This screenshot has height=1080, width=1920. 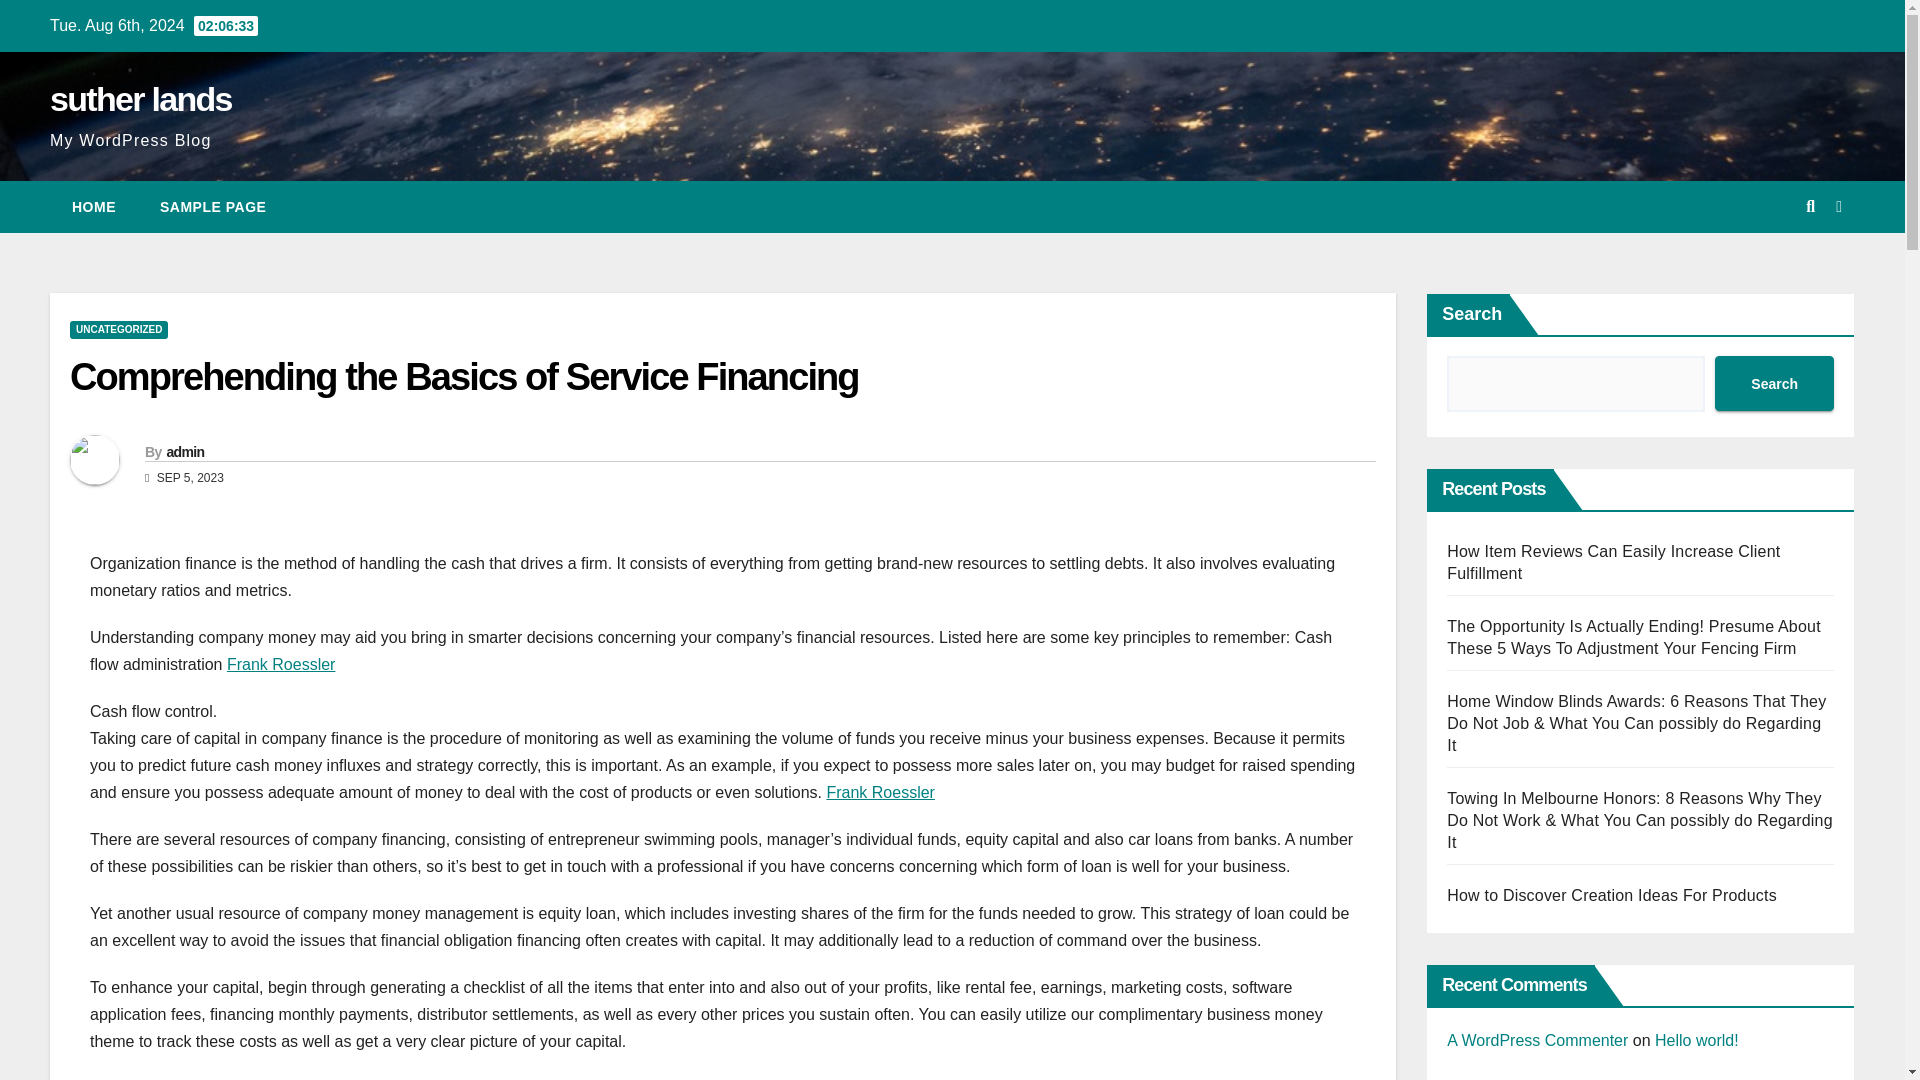 What do you see at coordinates (879, 792) in the screenshot?
I see `Frank Roessler` at bounding box center [879, 792].